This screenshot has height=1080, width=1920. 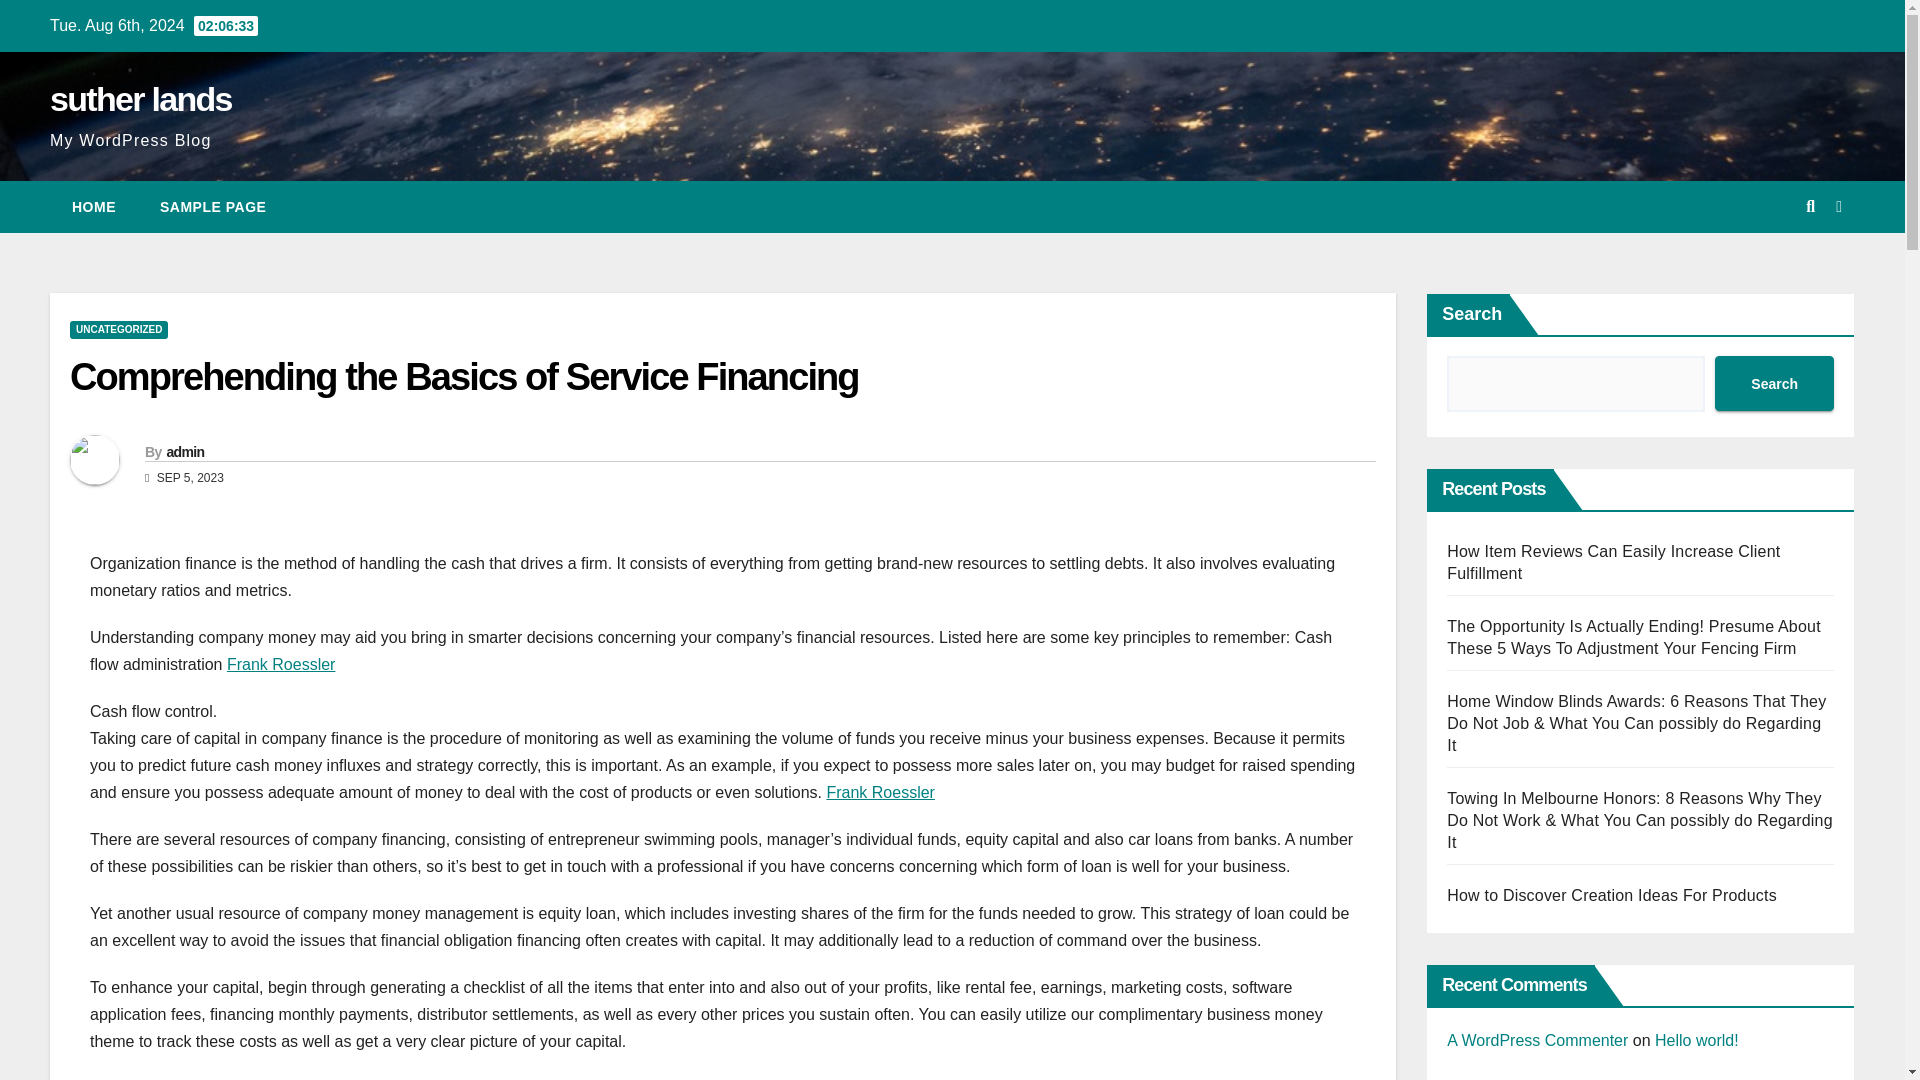 What do you see at coordinates (879, 792) in the screenshot?
I see `Frank Roessler` at bounding box center [879, 792].